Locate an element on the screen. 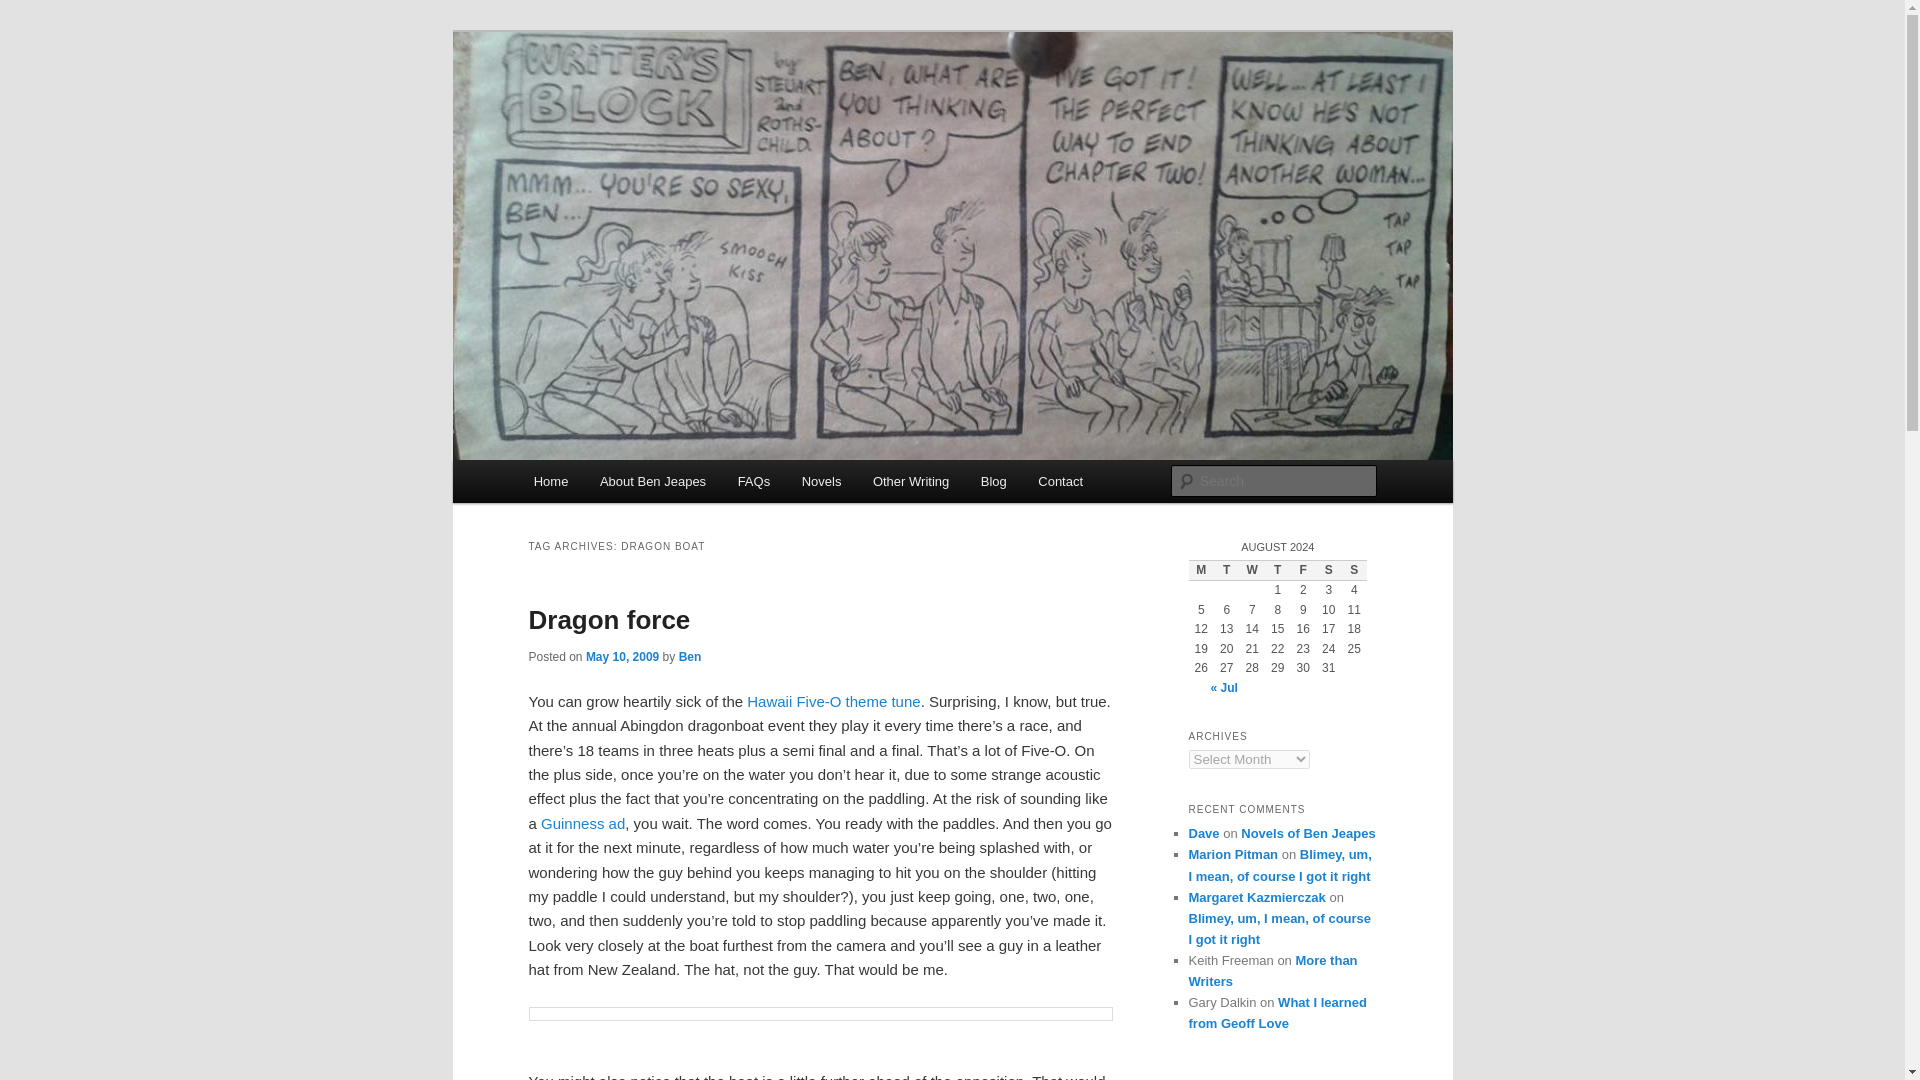  Thursday is located at coordinates (1278, 571).